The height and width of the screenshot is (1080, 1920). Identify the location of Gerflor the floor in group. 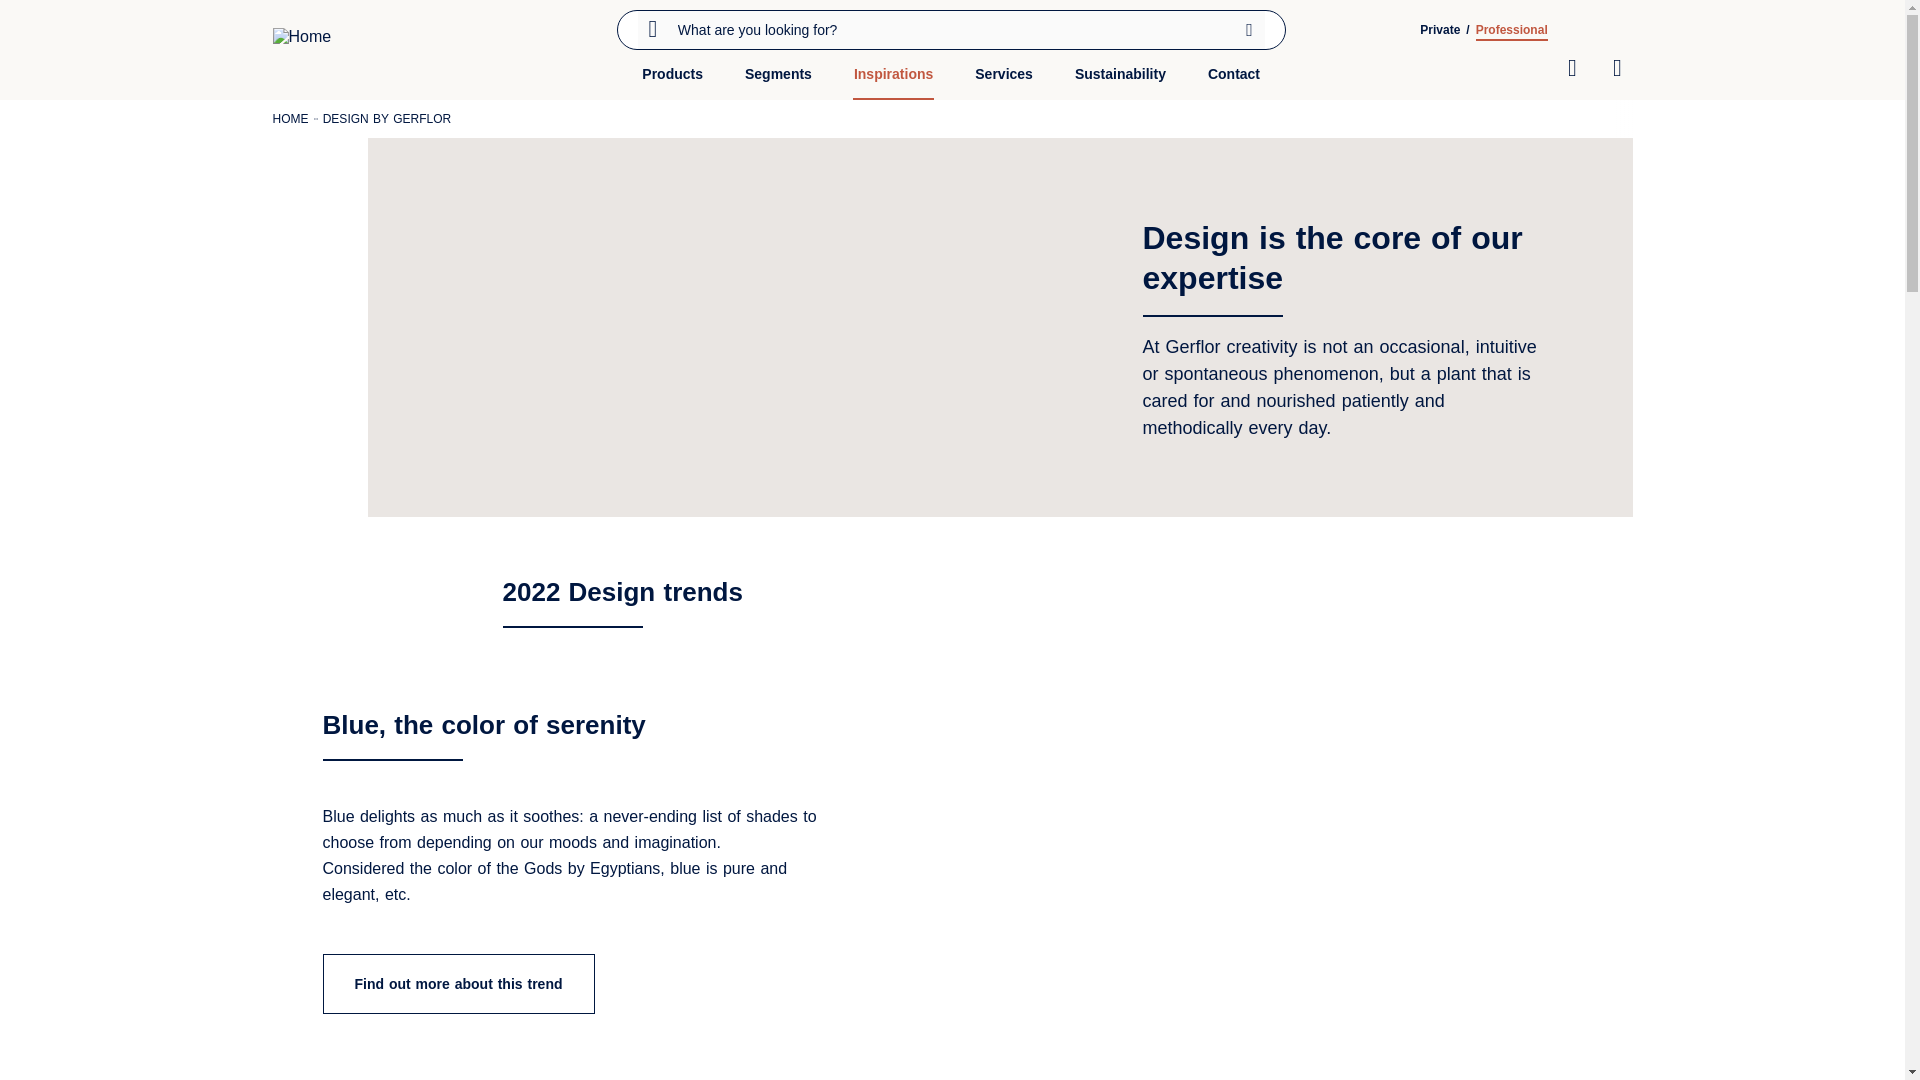
(347, 50).